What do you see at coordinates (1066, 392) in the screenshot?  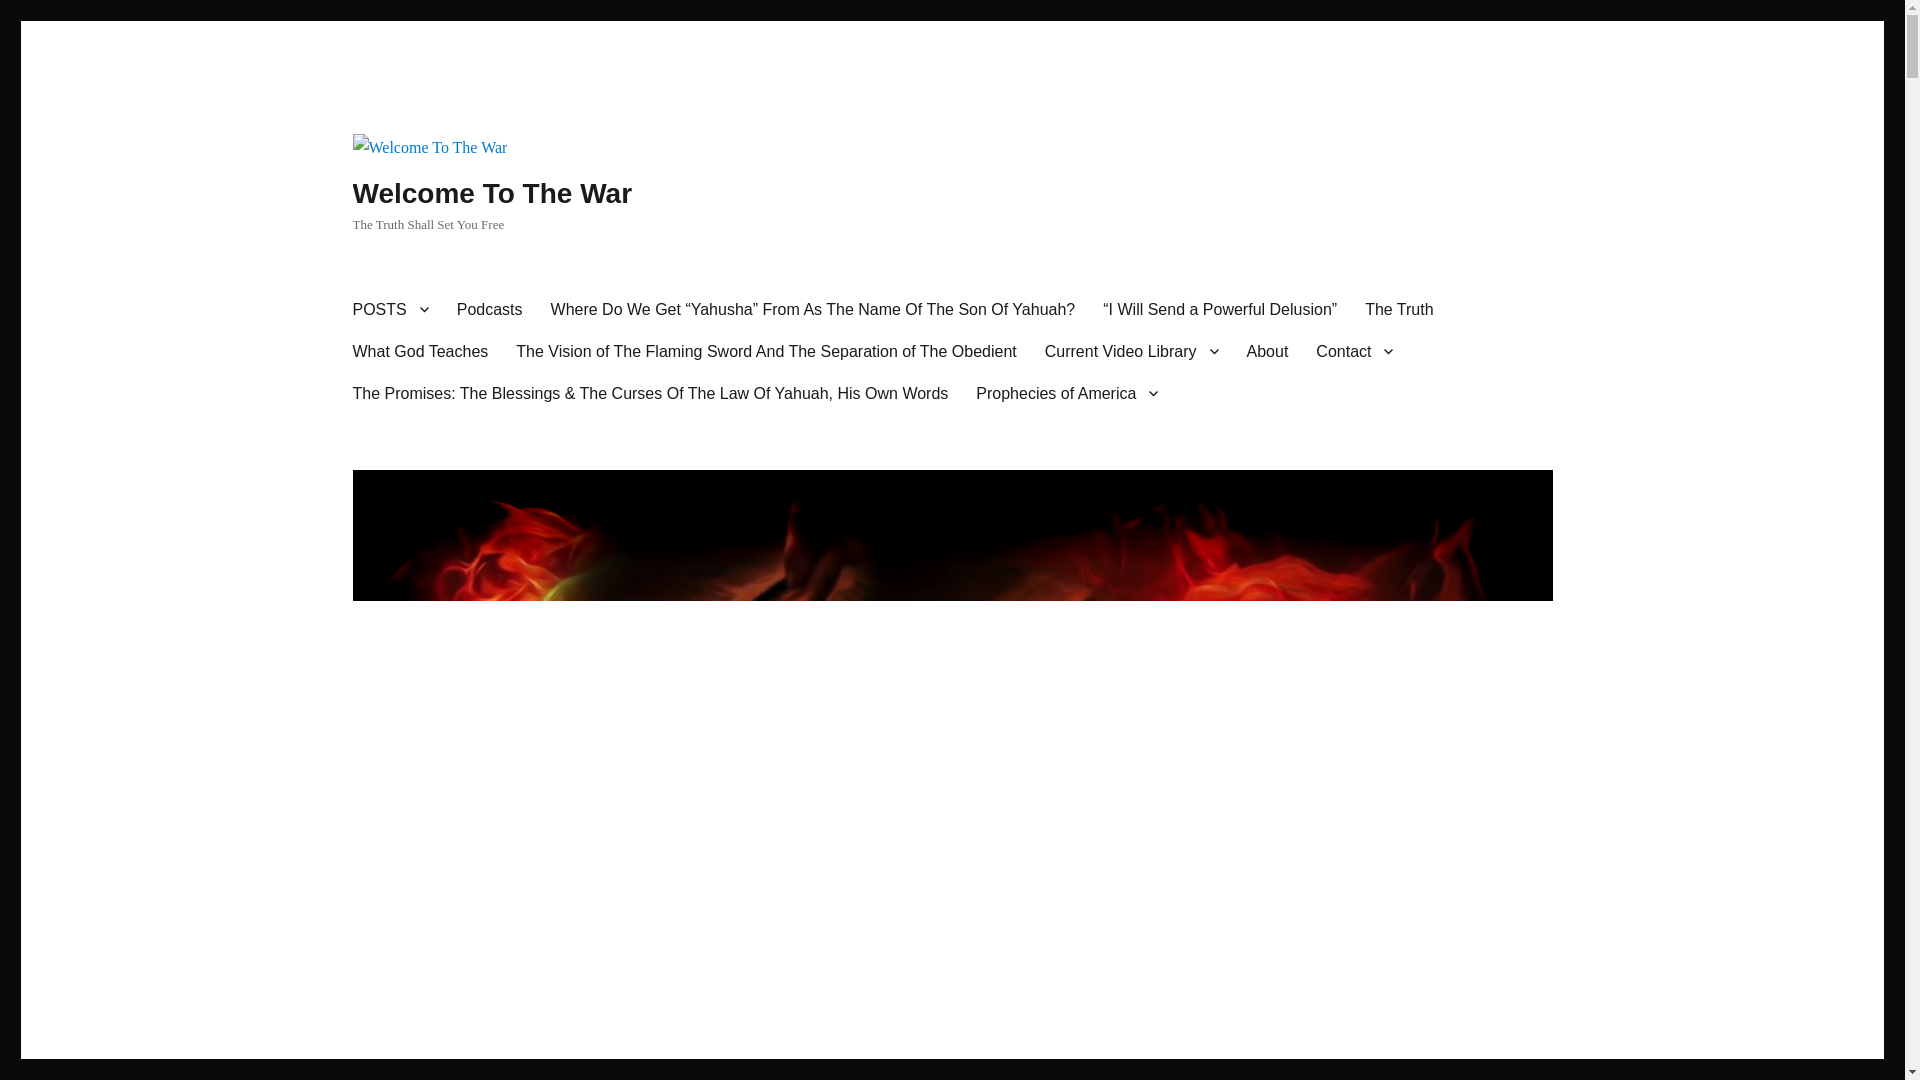 I see `Prophecies of America` at bounding box center [1066, 392].